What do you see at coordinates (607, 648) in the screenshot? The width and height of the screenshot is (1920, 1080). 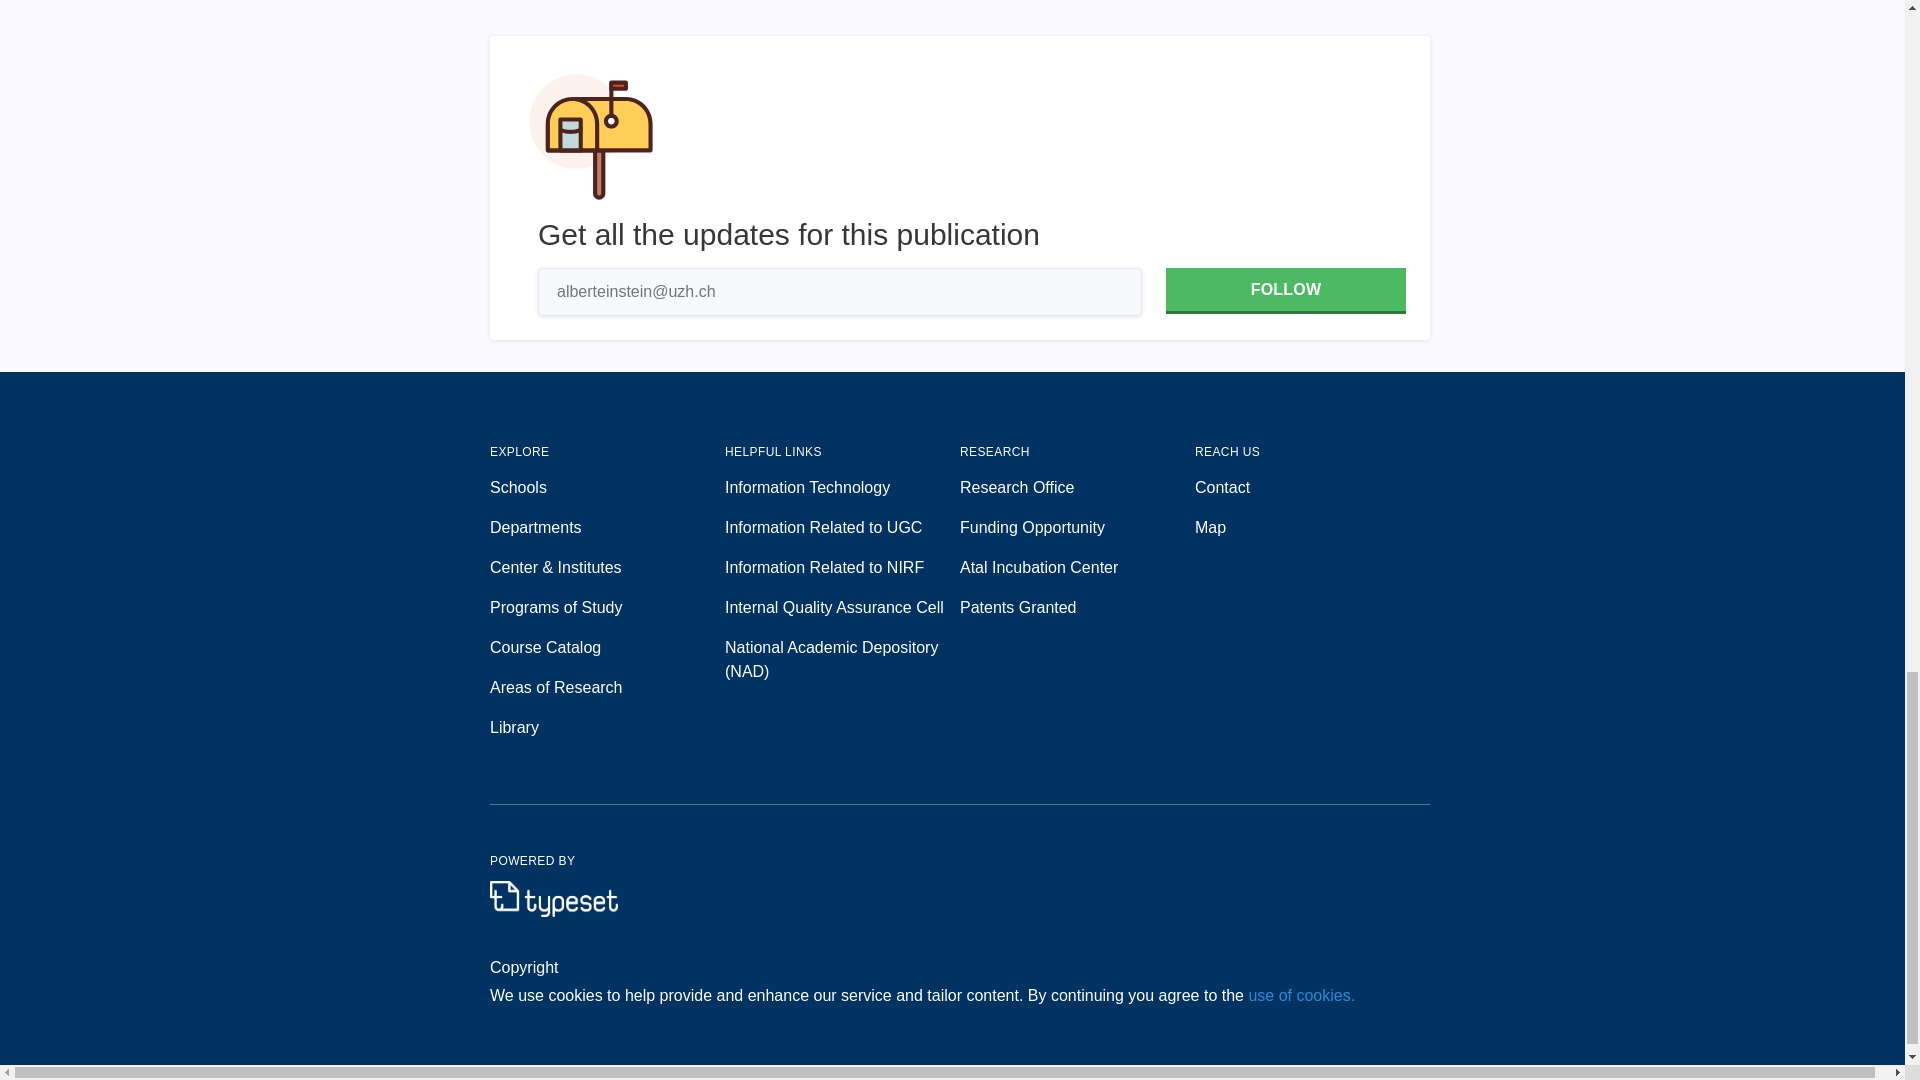 I see `Course Catalog` at bounding box center [607, 648].